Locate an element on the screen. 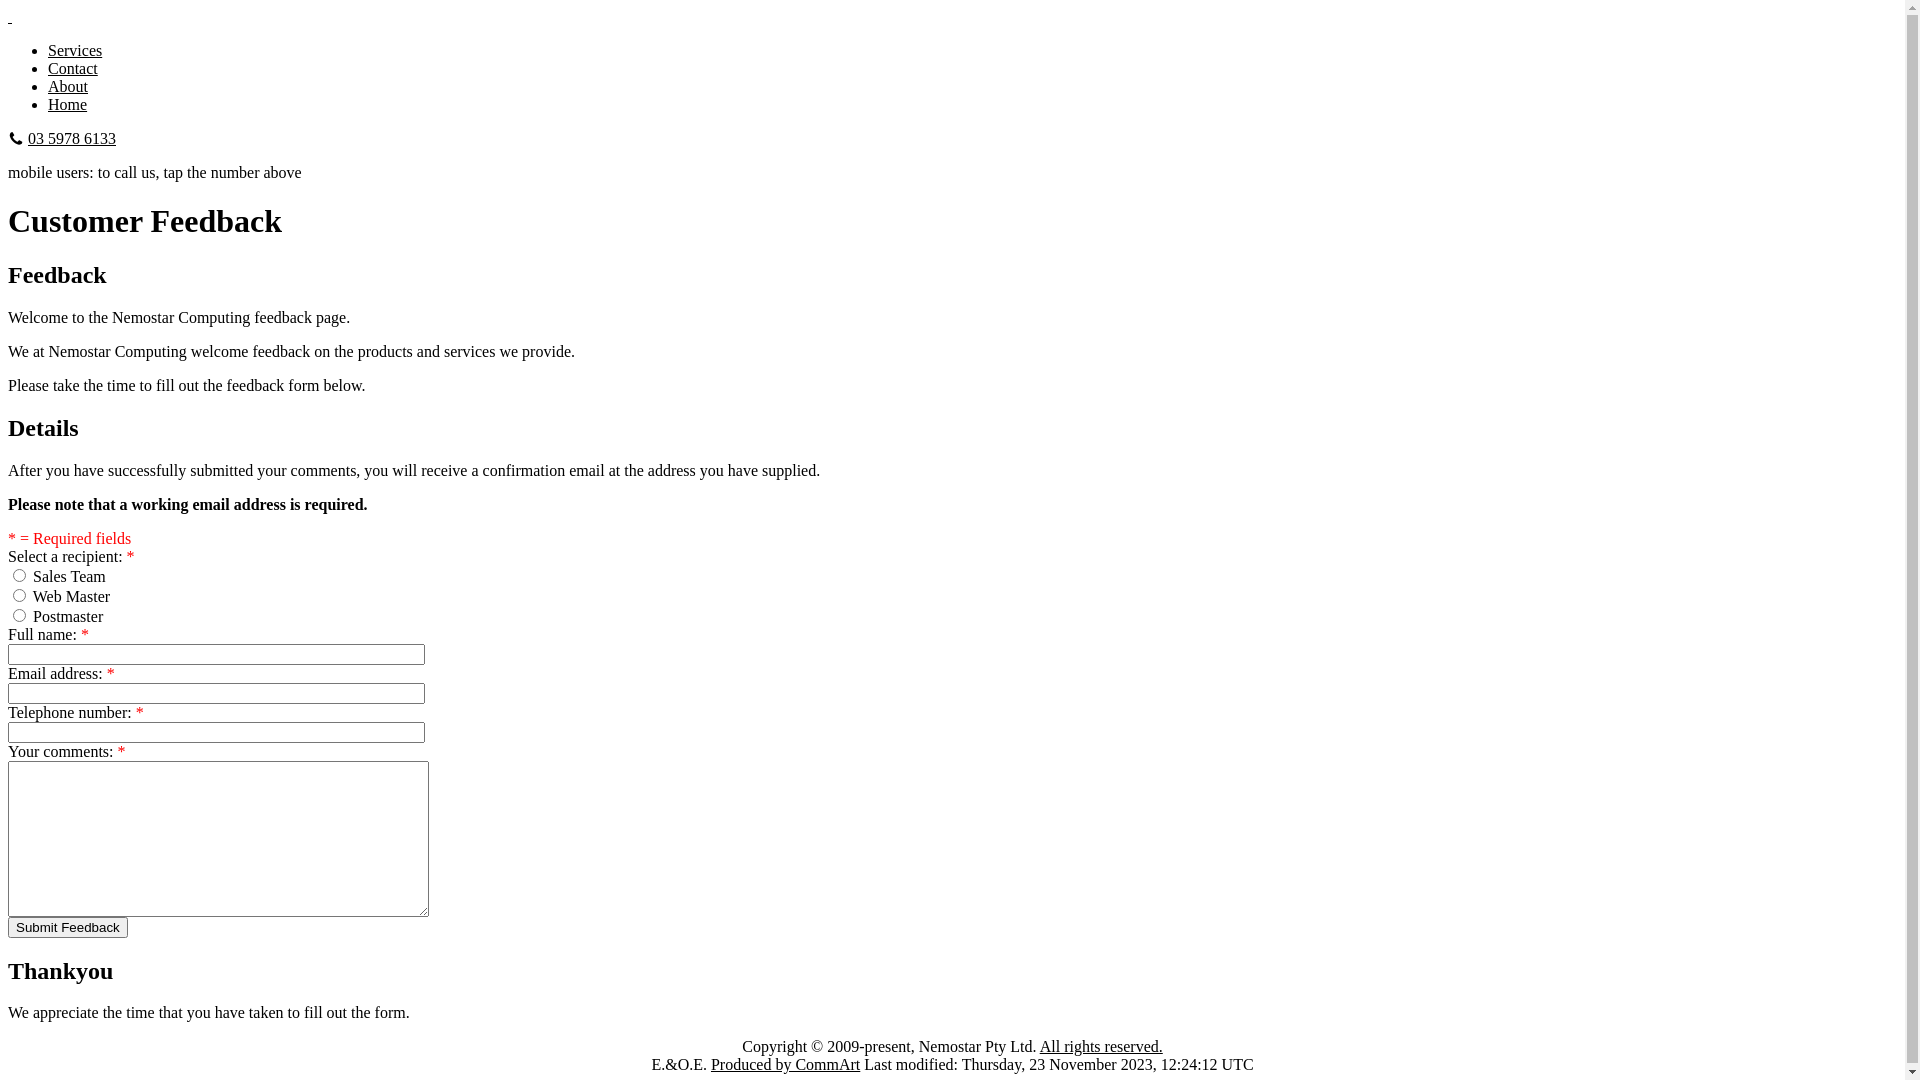 Image resolution: width=1920 pixels, height=1080 pixels. Produced by CommArt is located at coordinates (786, 1064).